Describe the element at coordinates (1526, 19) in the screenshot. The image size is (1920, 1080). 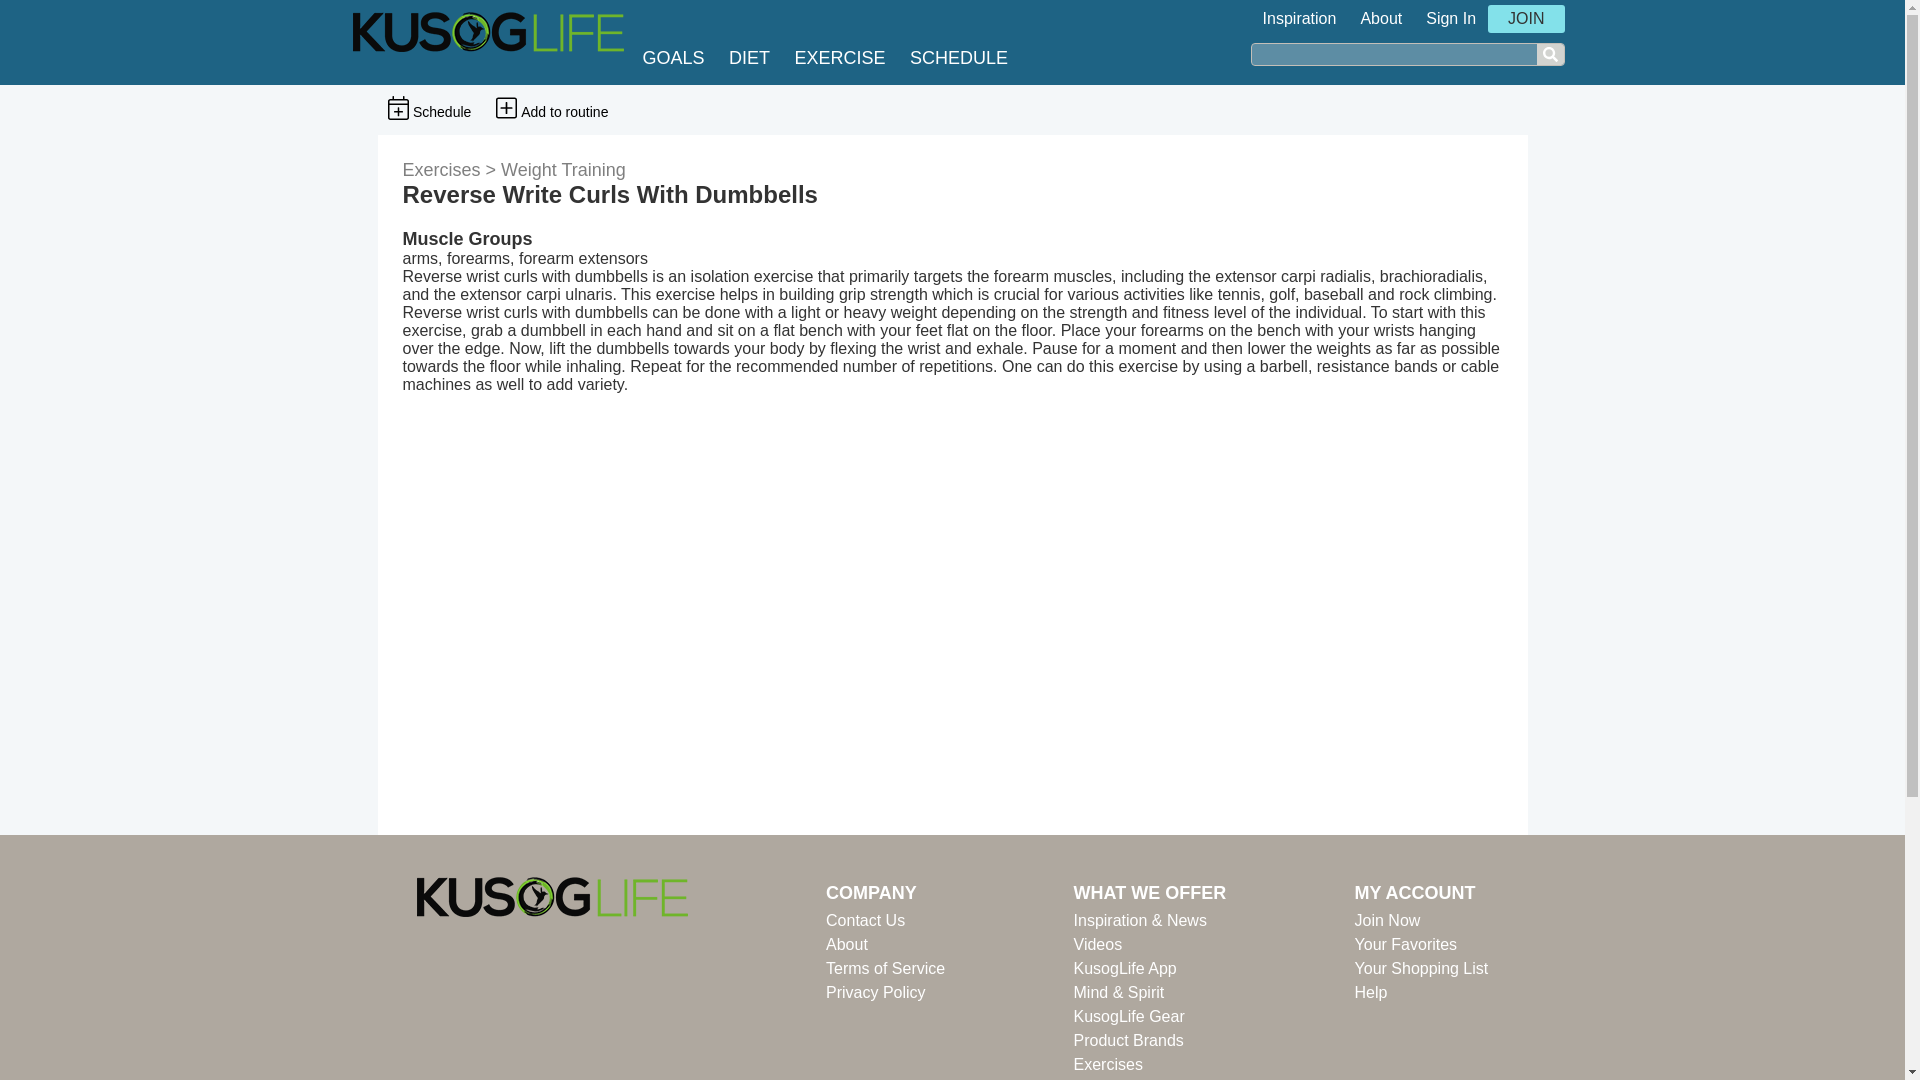
I see `JOIN` at that location.